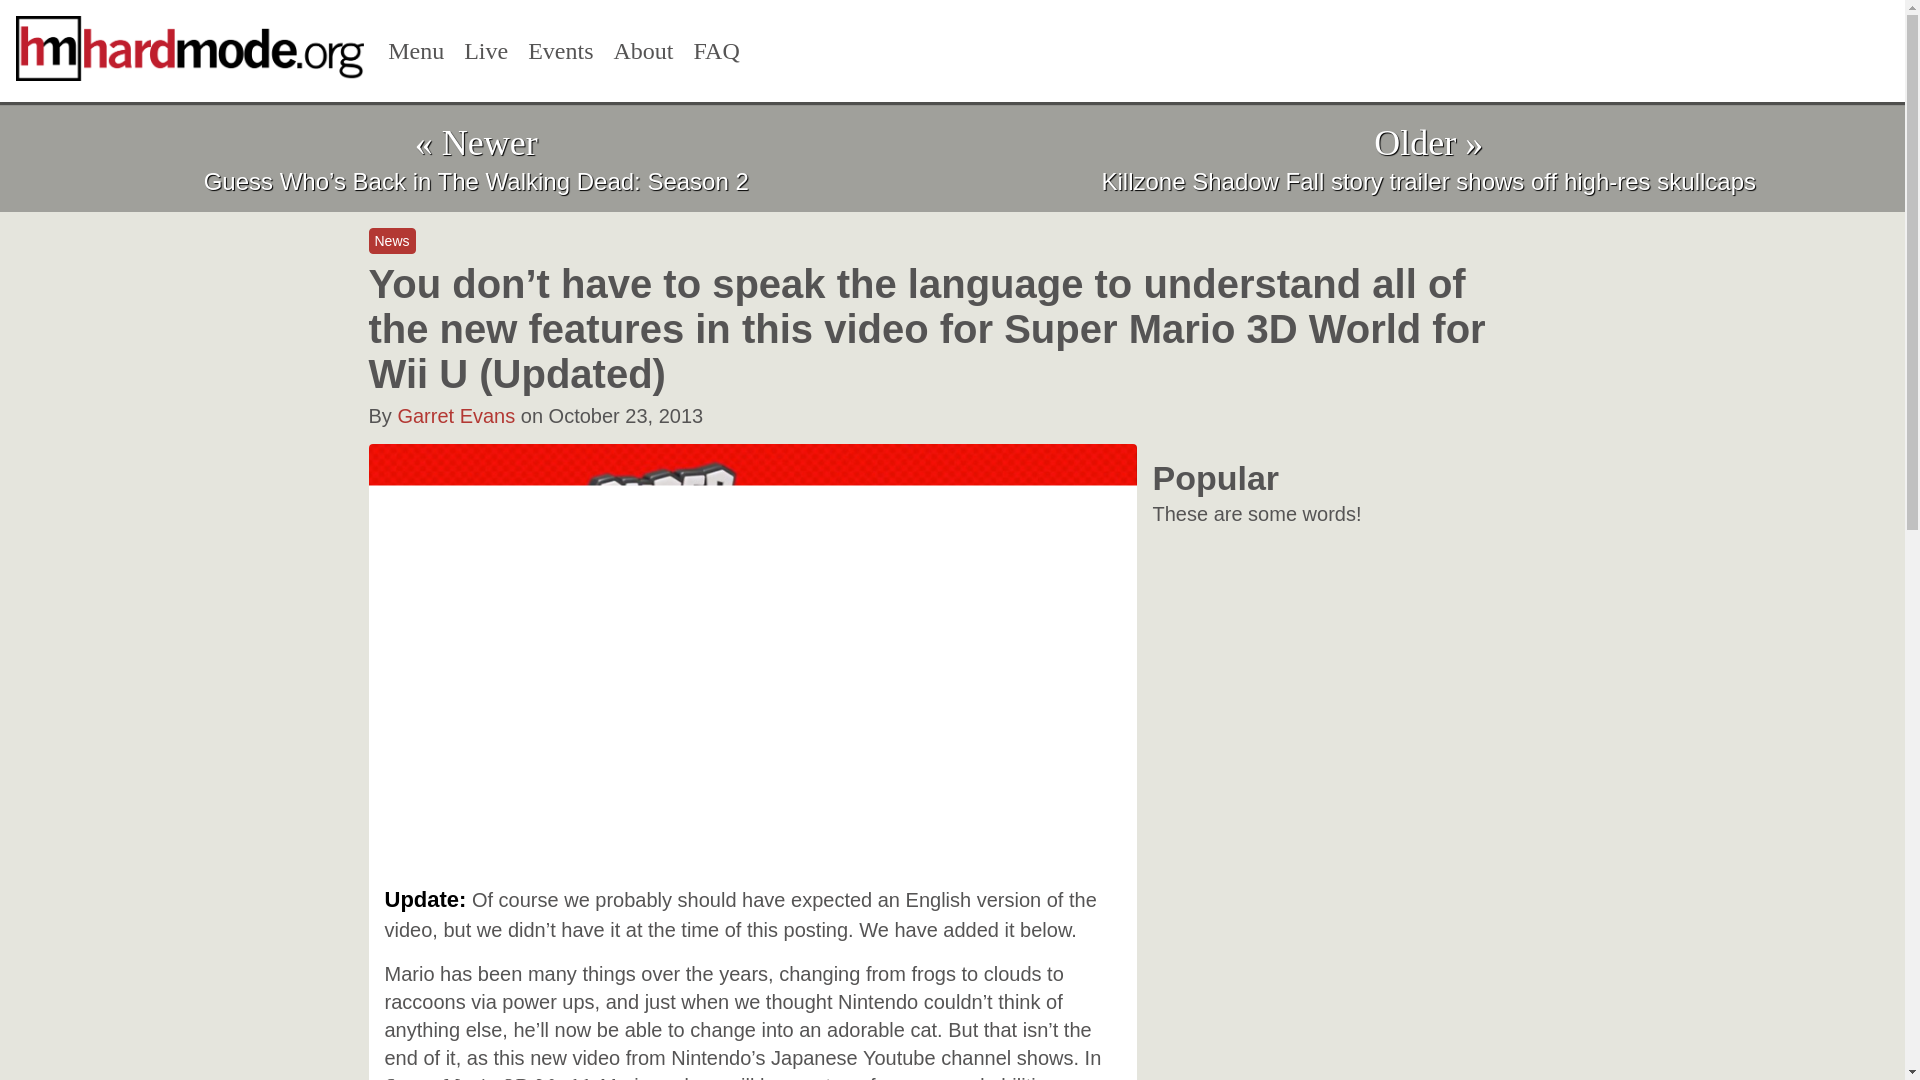  What do you see at coordinates (391, 240) in the screenshot?
I see `News` at bounding box center [391, 240].